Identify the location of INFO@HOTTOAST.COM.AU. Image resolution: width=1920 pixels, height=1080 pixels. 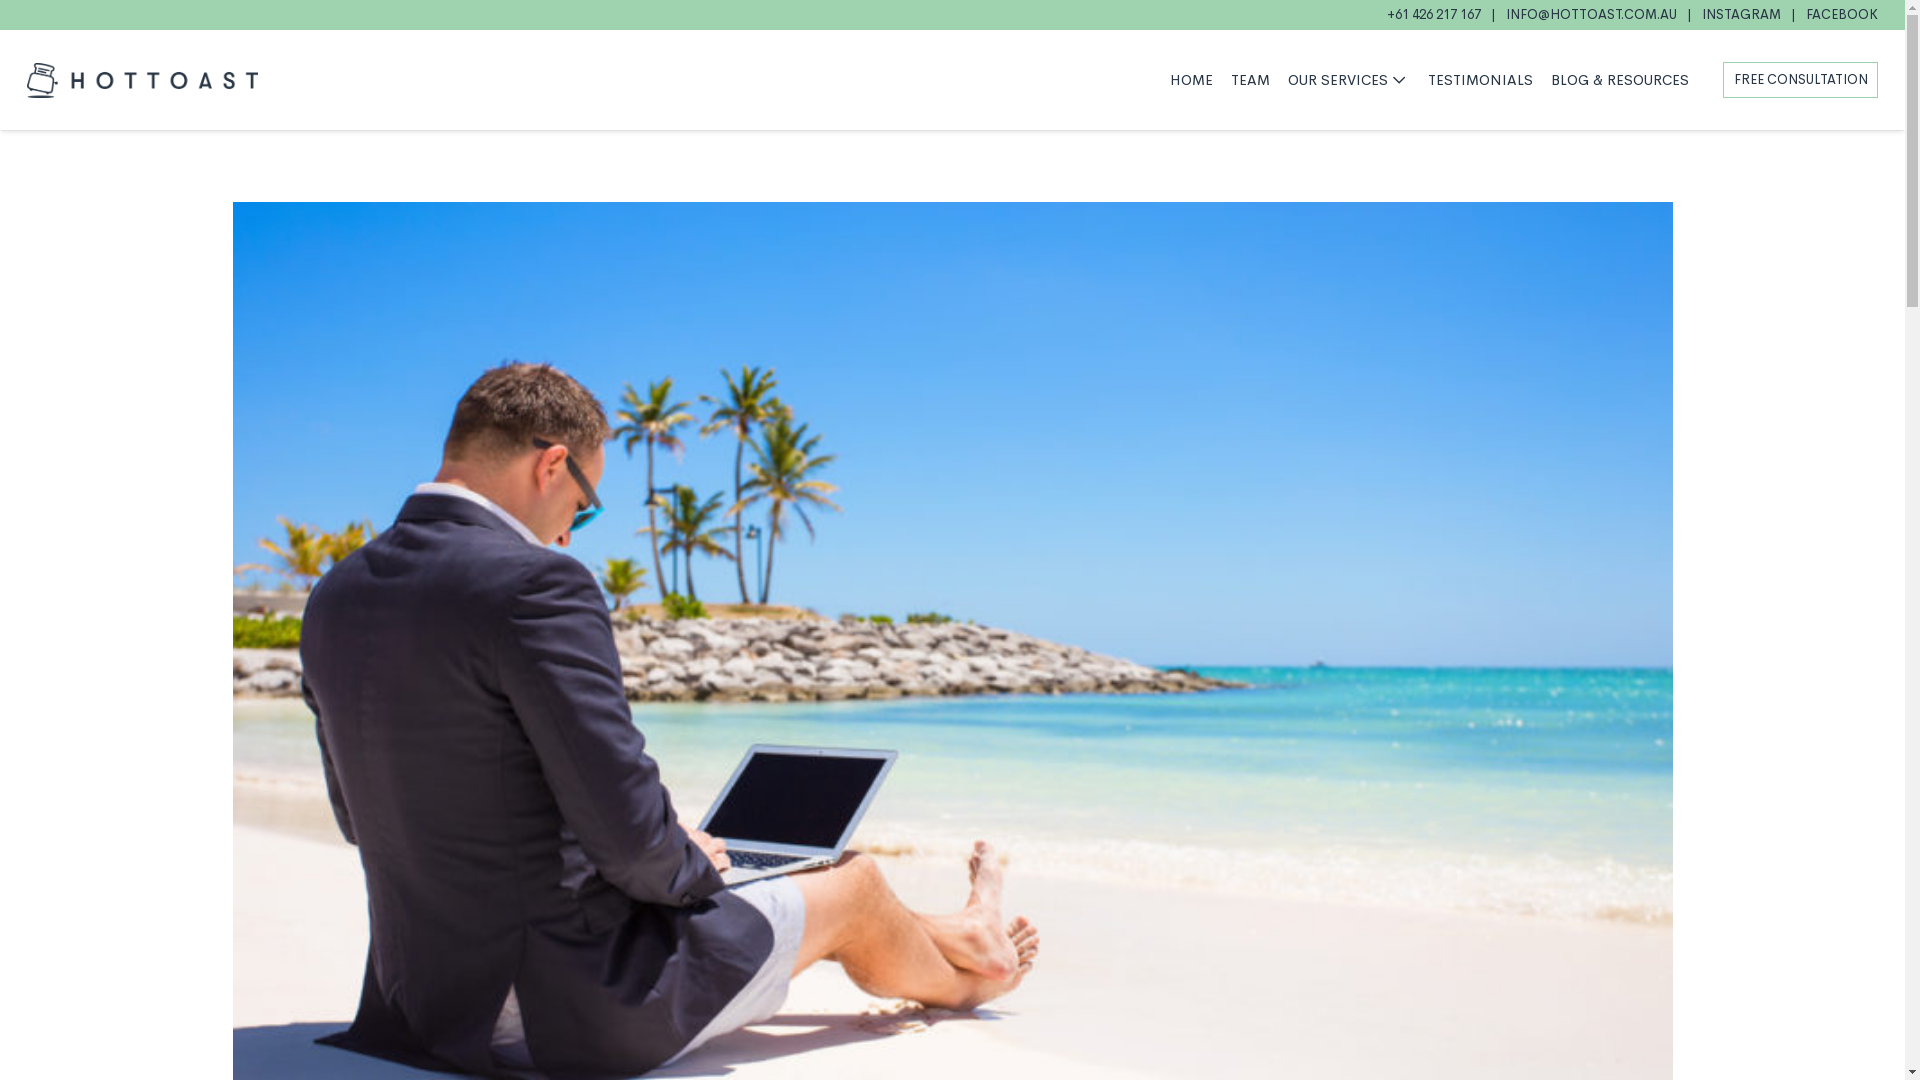
(1592, 14).